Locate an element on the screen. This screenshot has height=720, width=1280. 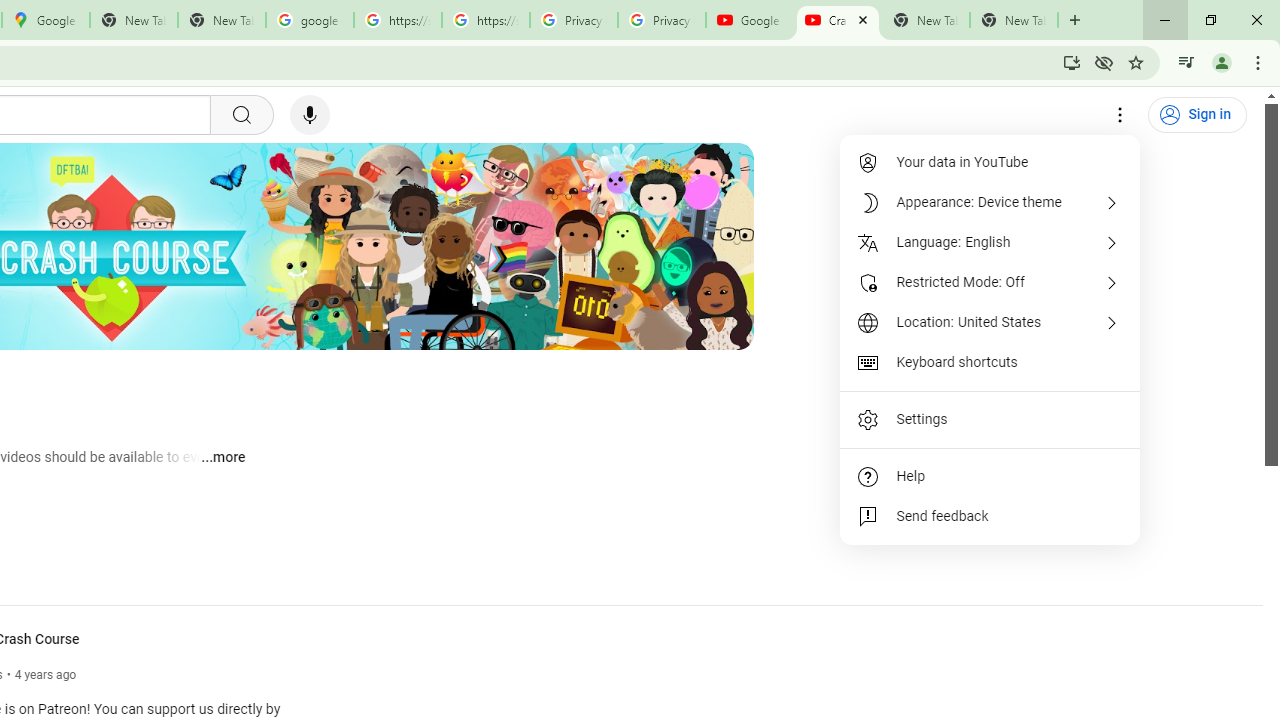
Keyboard shortcuts is located at coordinates (990, 362).